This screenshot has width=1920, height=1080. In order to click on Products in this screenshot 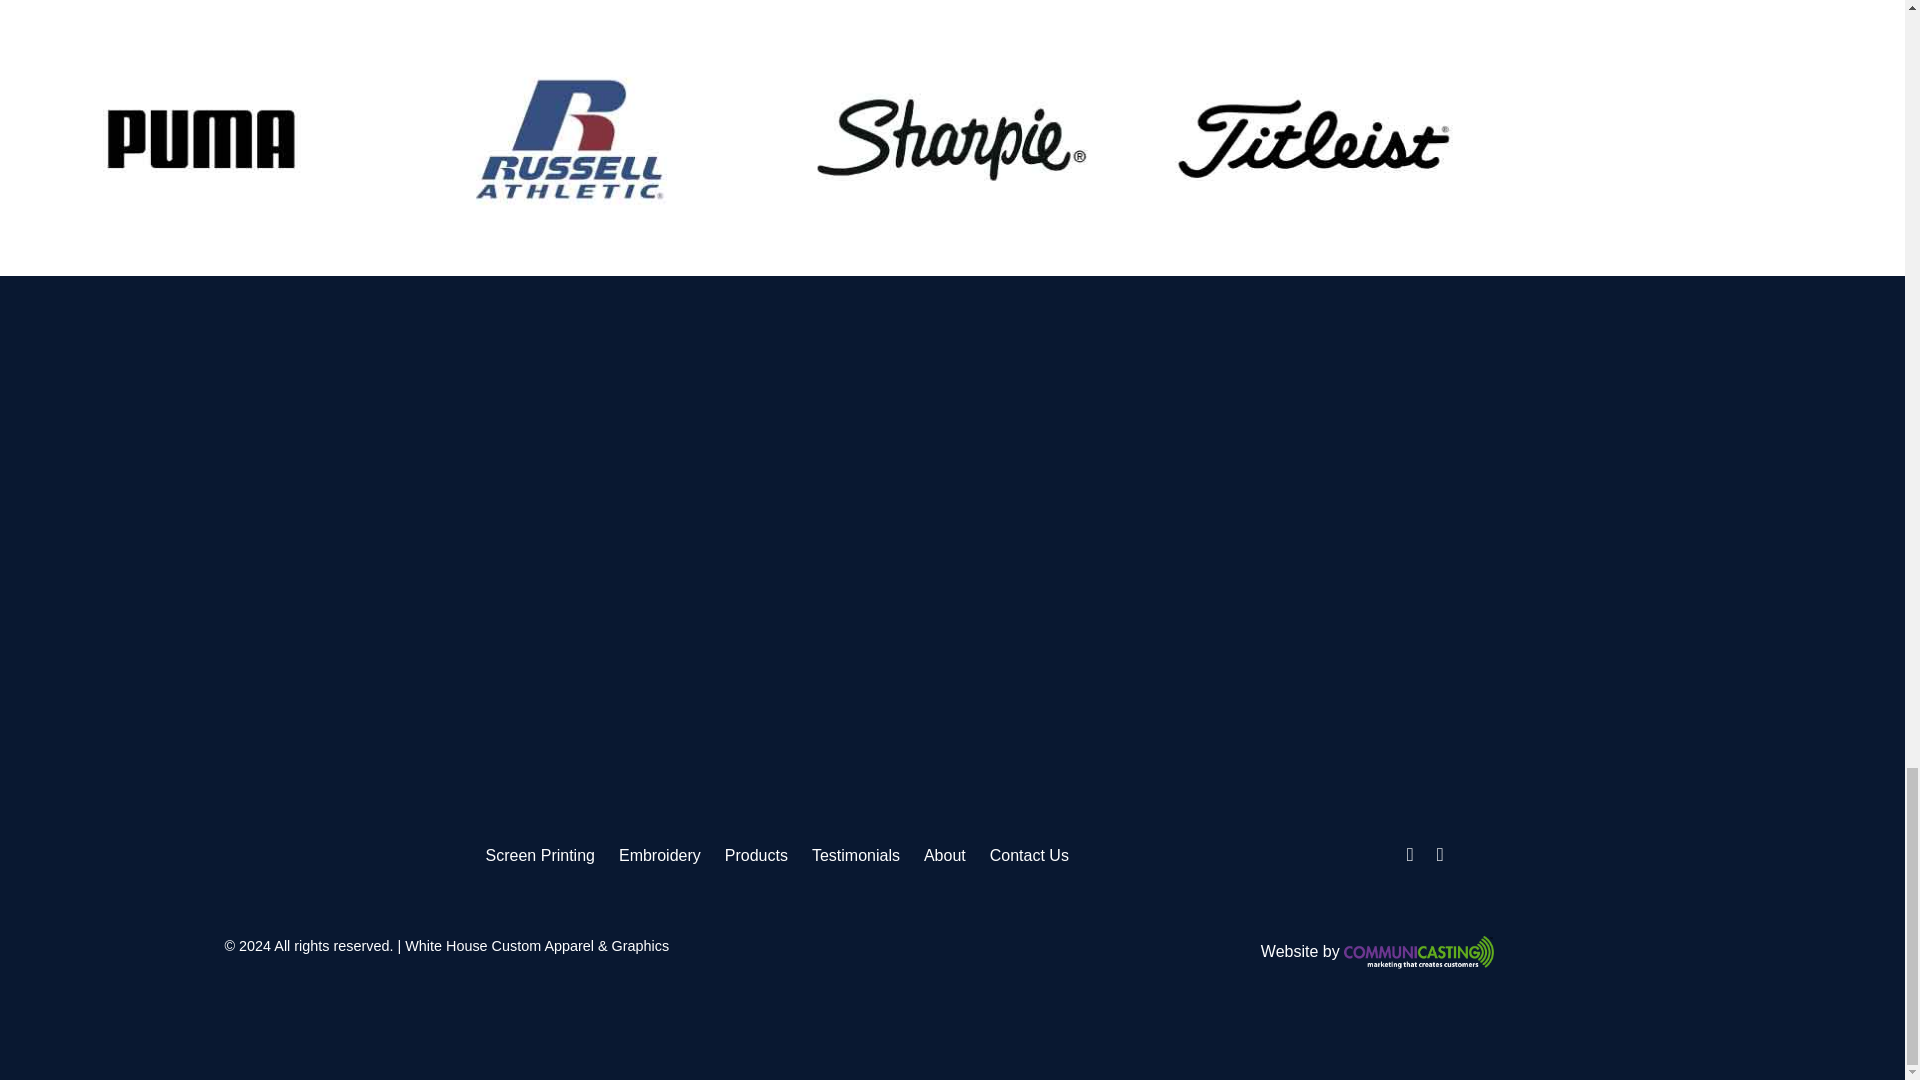, I will do `click(756, 855)`.